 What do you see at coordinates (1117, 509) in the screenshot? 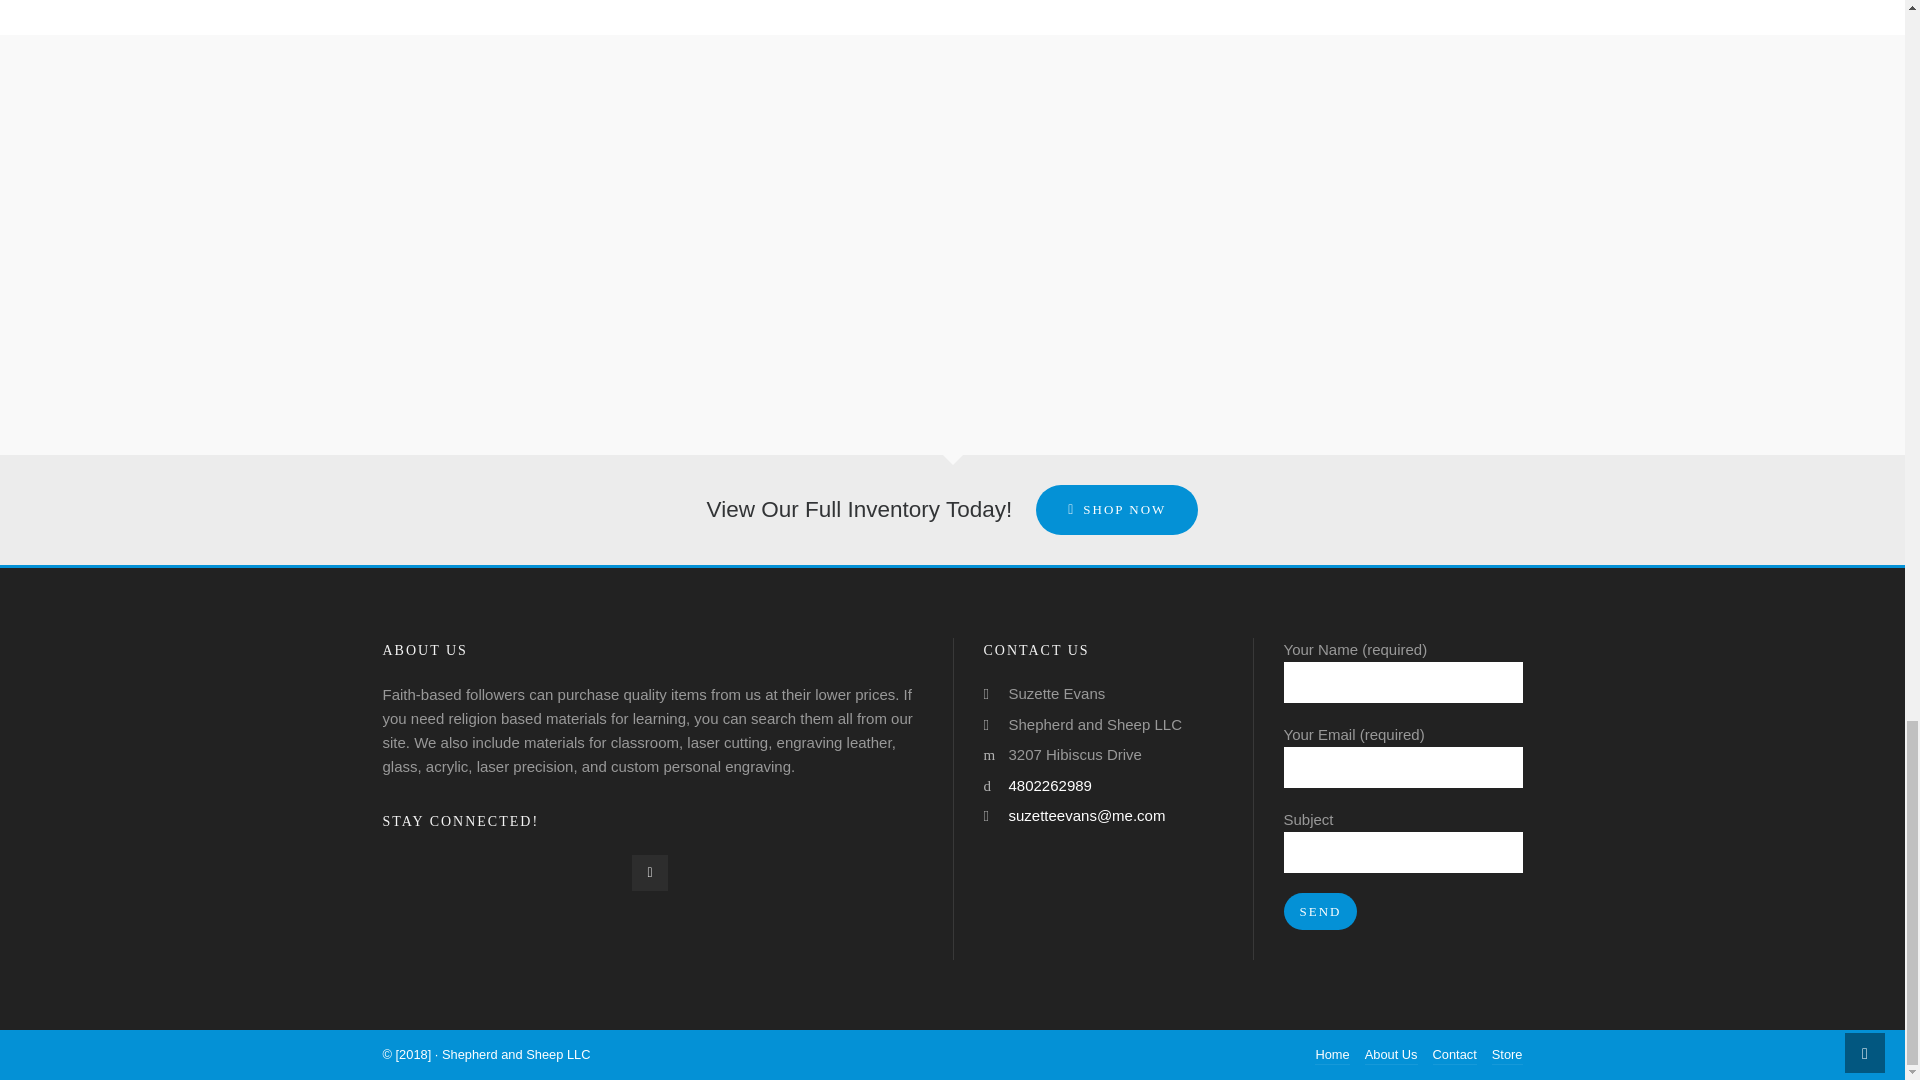
I see `SHOP NOW` at bounding box center [1117, 509].